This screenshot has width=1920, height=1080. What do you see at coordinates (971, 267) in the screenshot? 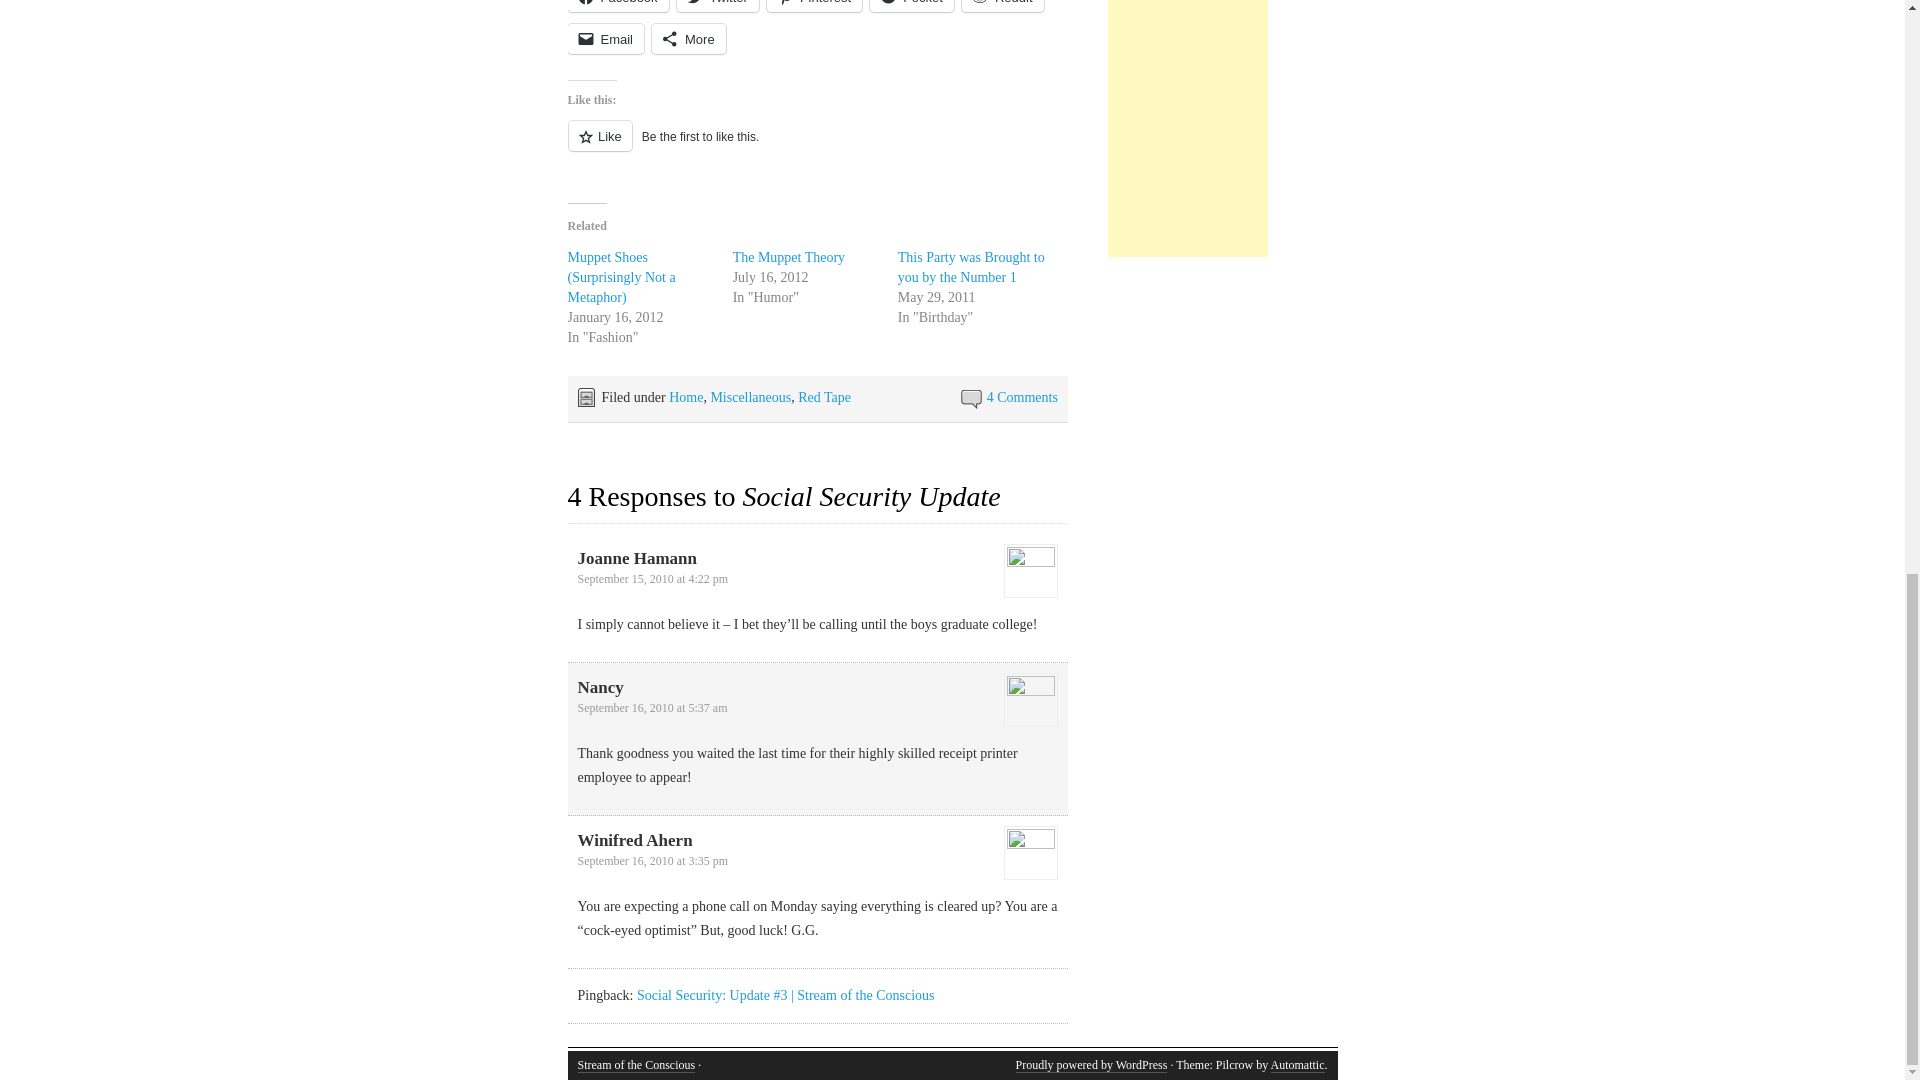
I see `This Party was Brought to you by the Number 1` at bounding box center [971, 267].